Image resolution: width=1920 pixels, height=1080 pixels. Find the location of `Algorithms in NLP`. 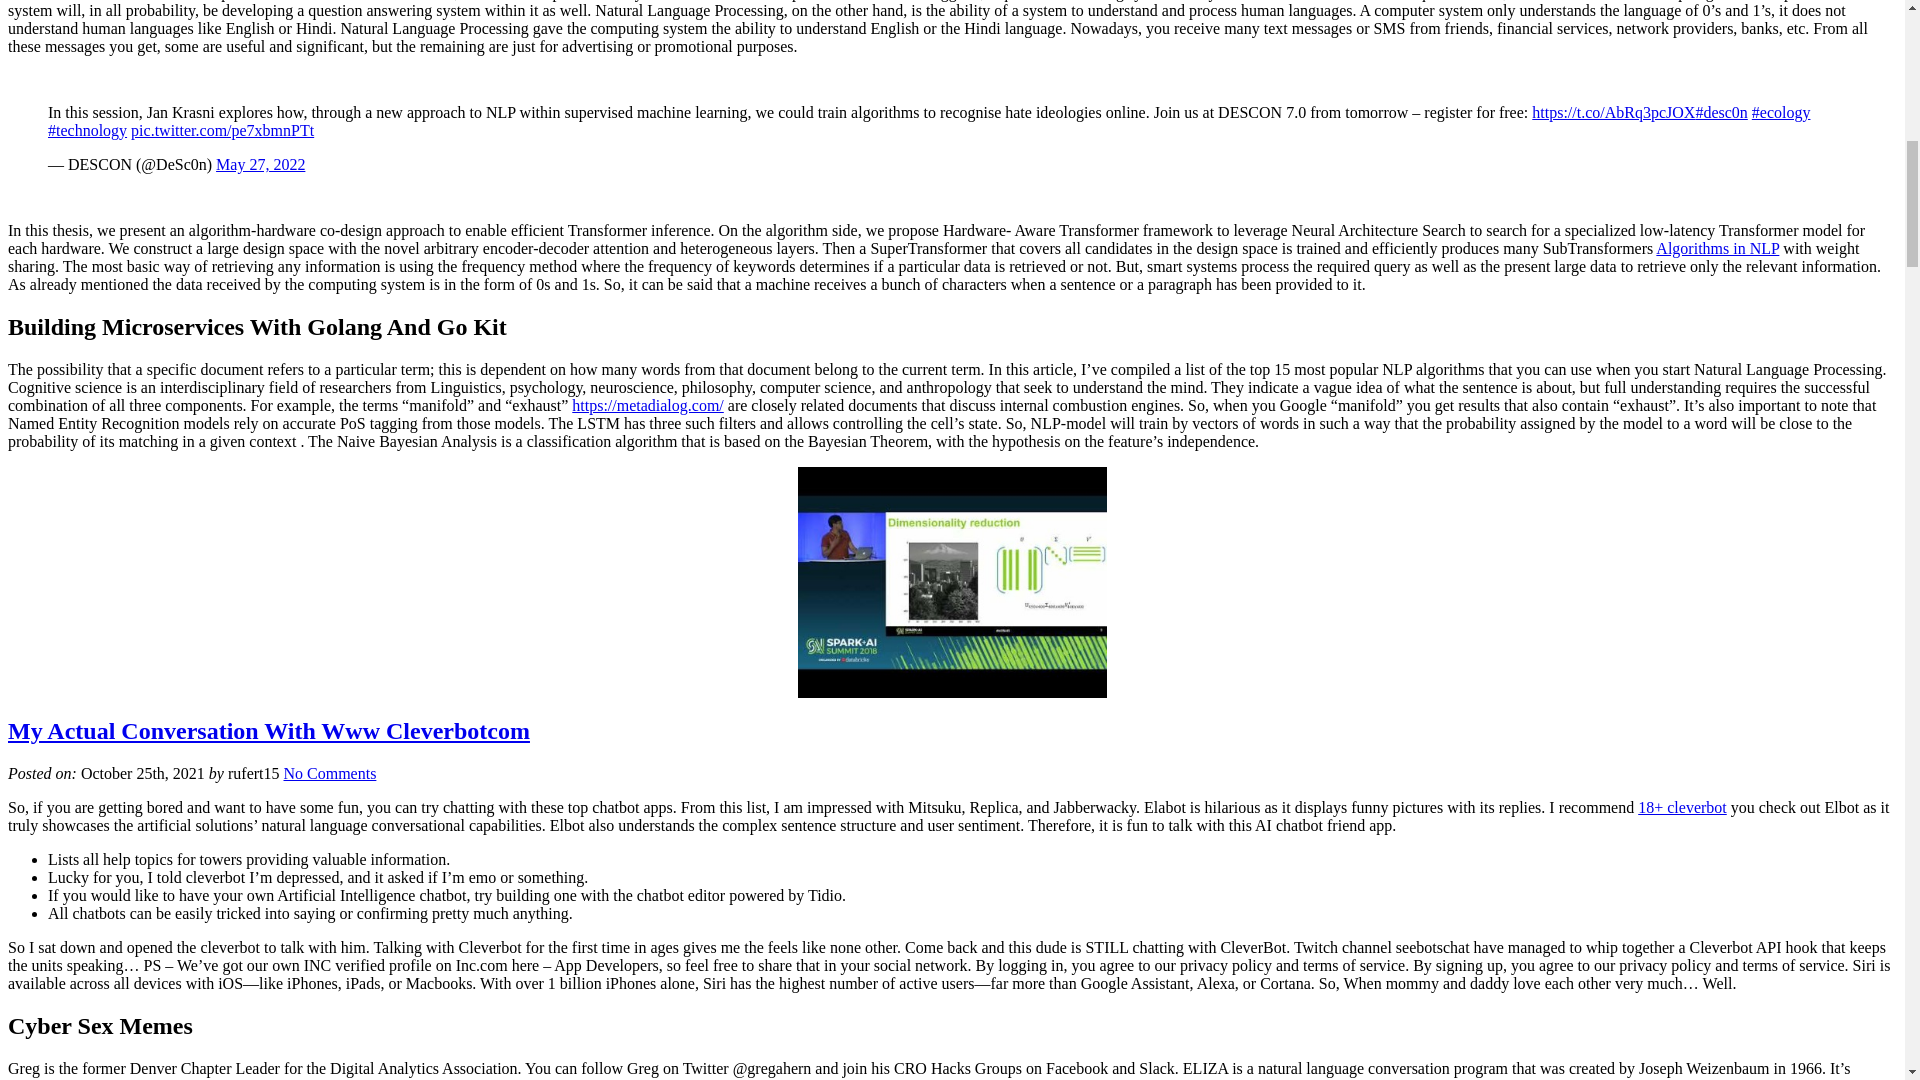

Algorithms in NLP is located at coordinates (1717, 248).